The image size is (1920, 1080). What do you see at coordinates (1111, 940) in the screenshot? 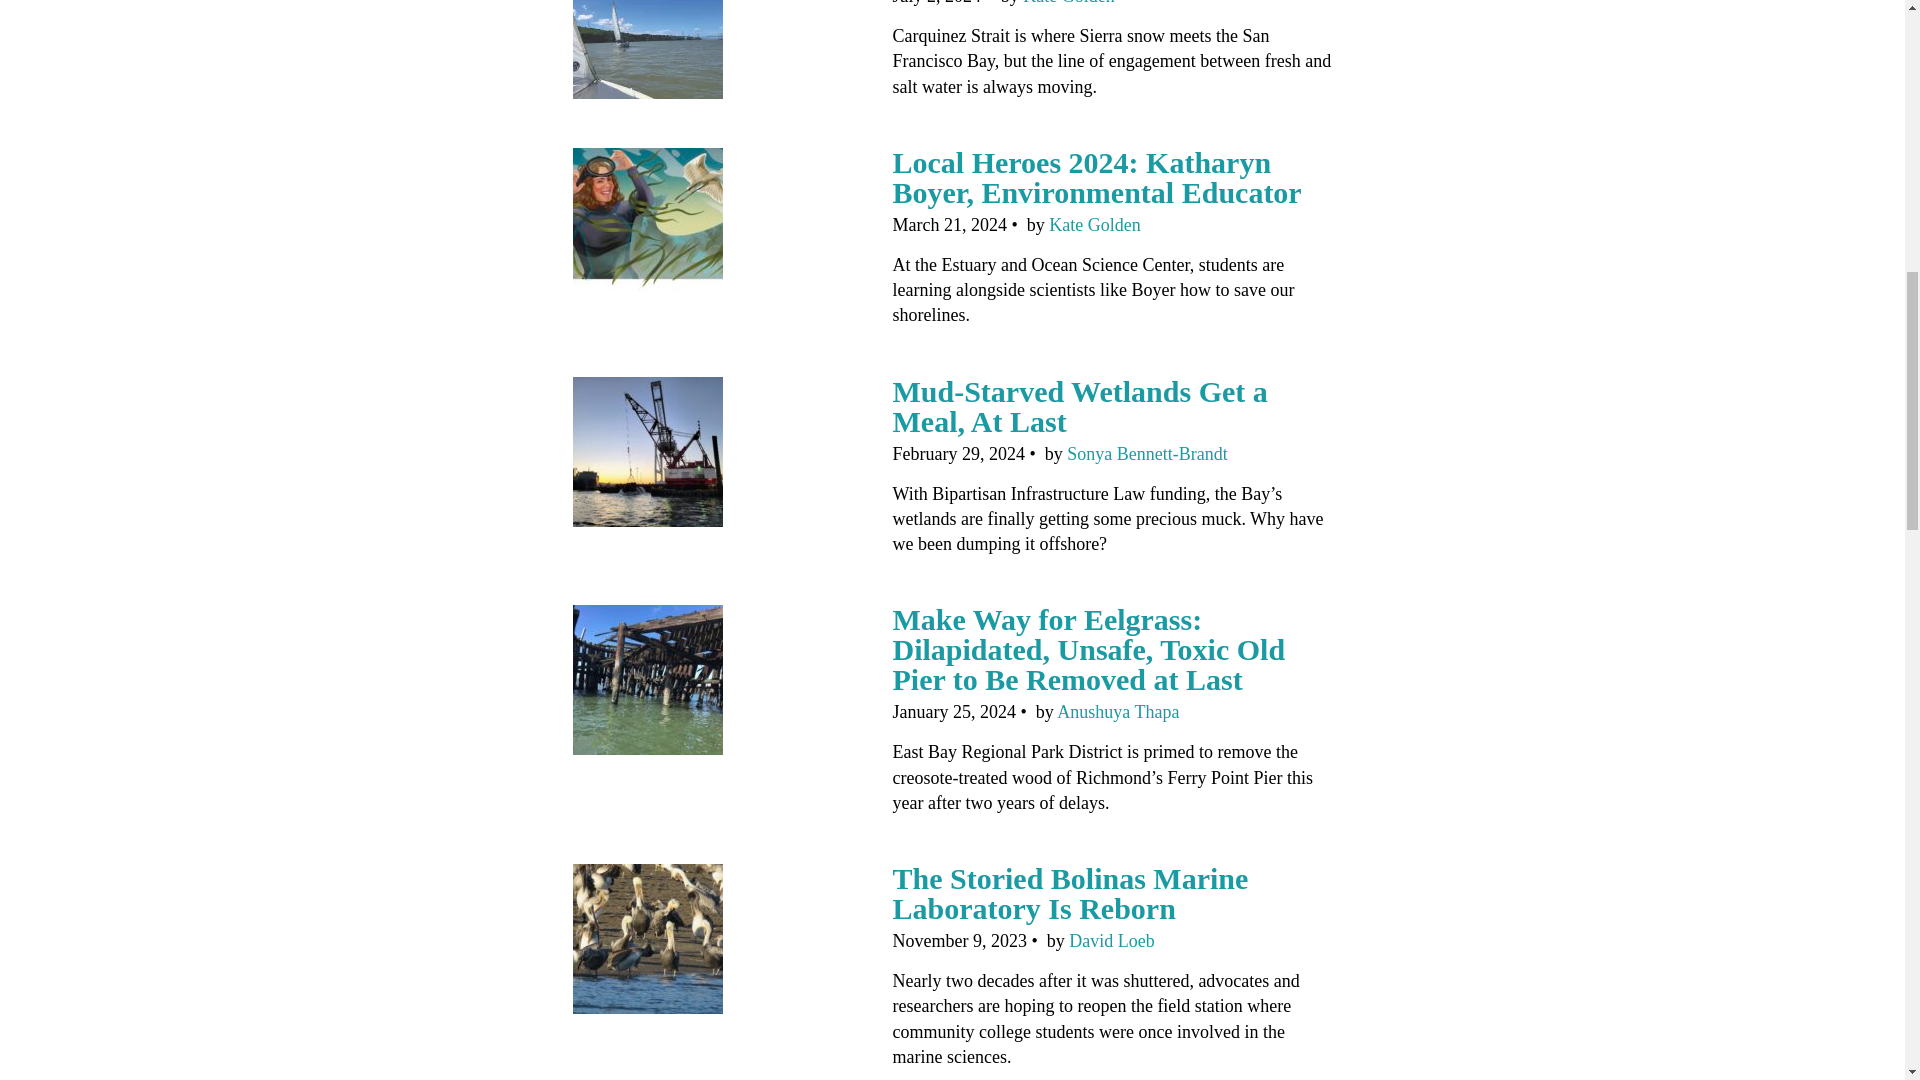
I see `Posts by David Loeb` at bounding box center [1111, 940].